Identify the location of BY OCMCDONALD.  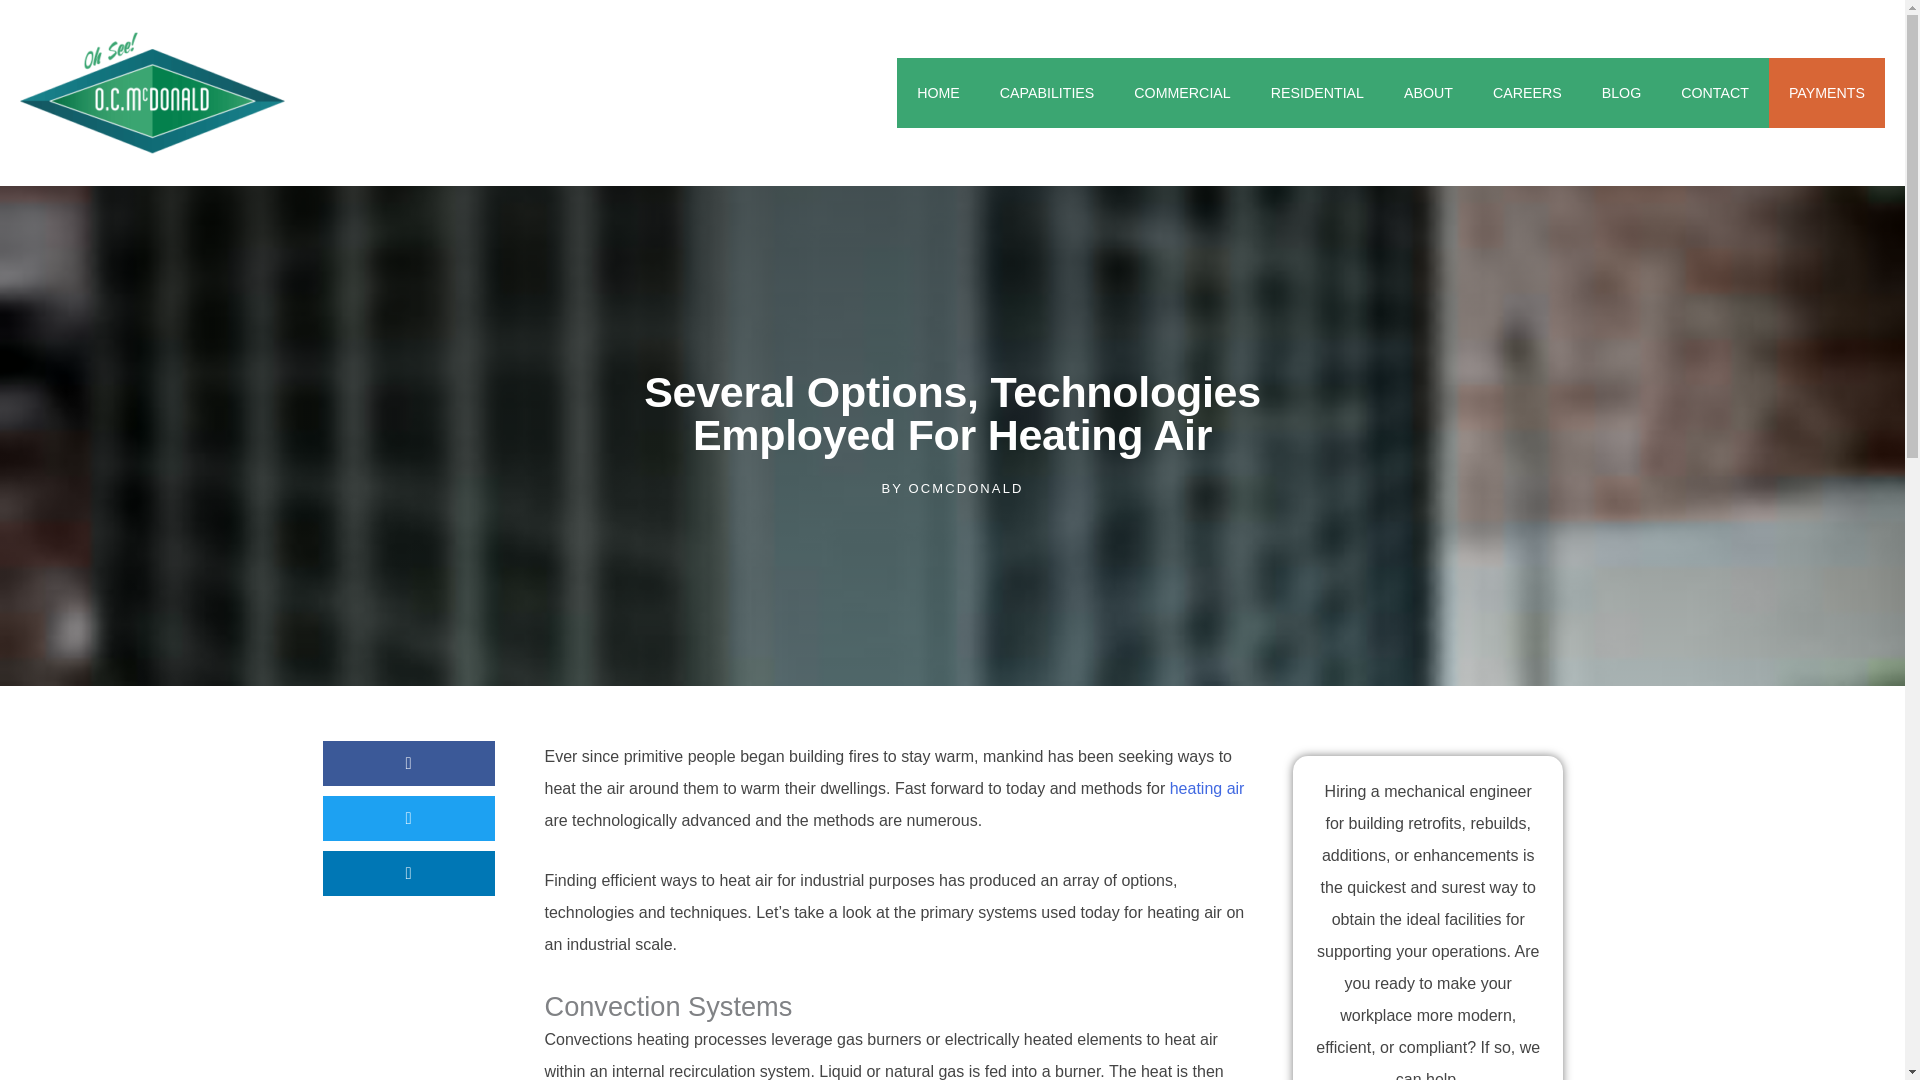
(952, 489).